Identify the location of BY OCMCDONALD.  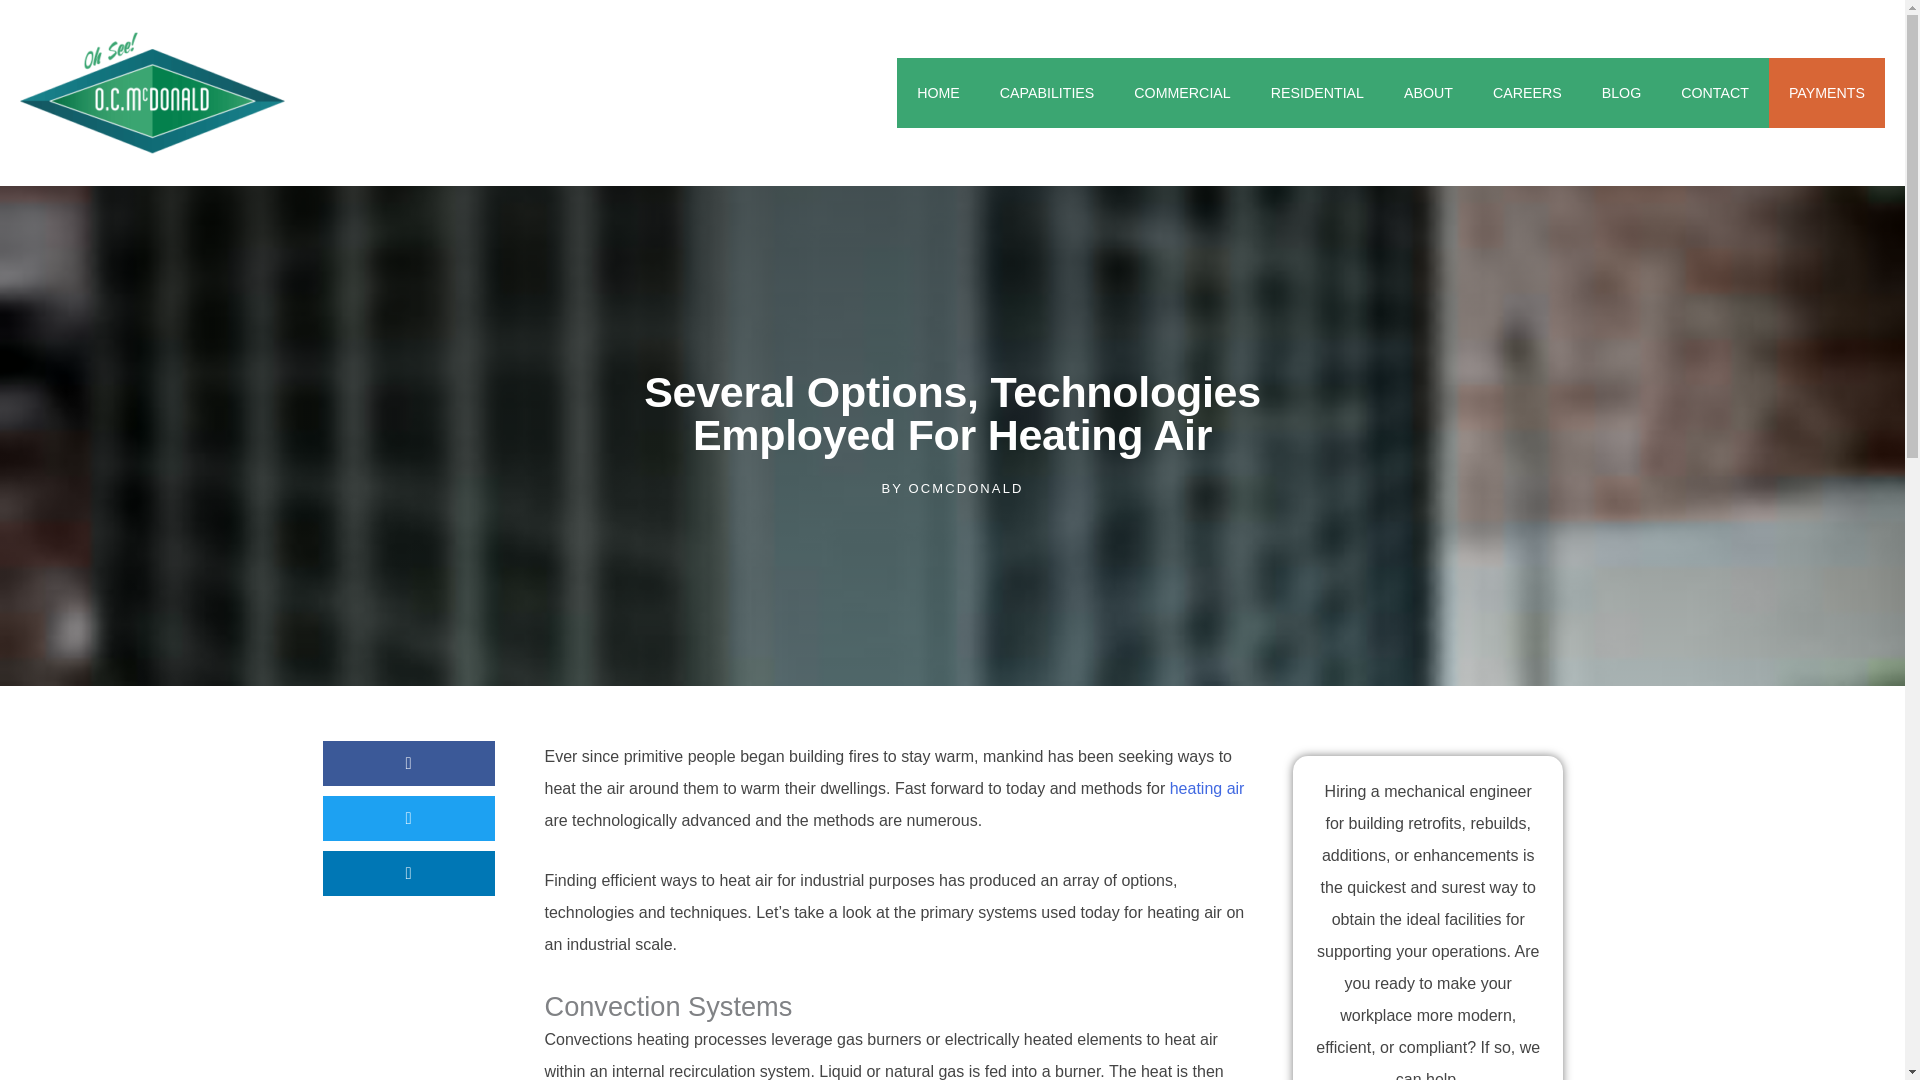
(952, 489).